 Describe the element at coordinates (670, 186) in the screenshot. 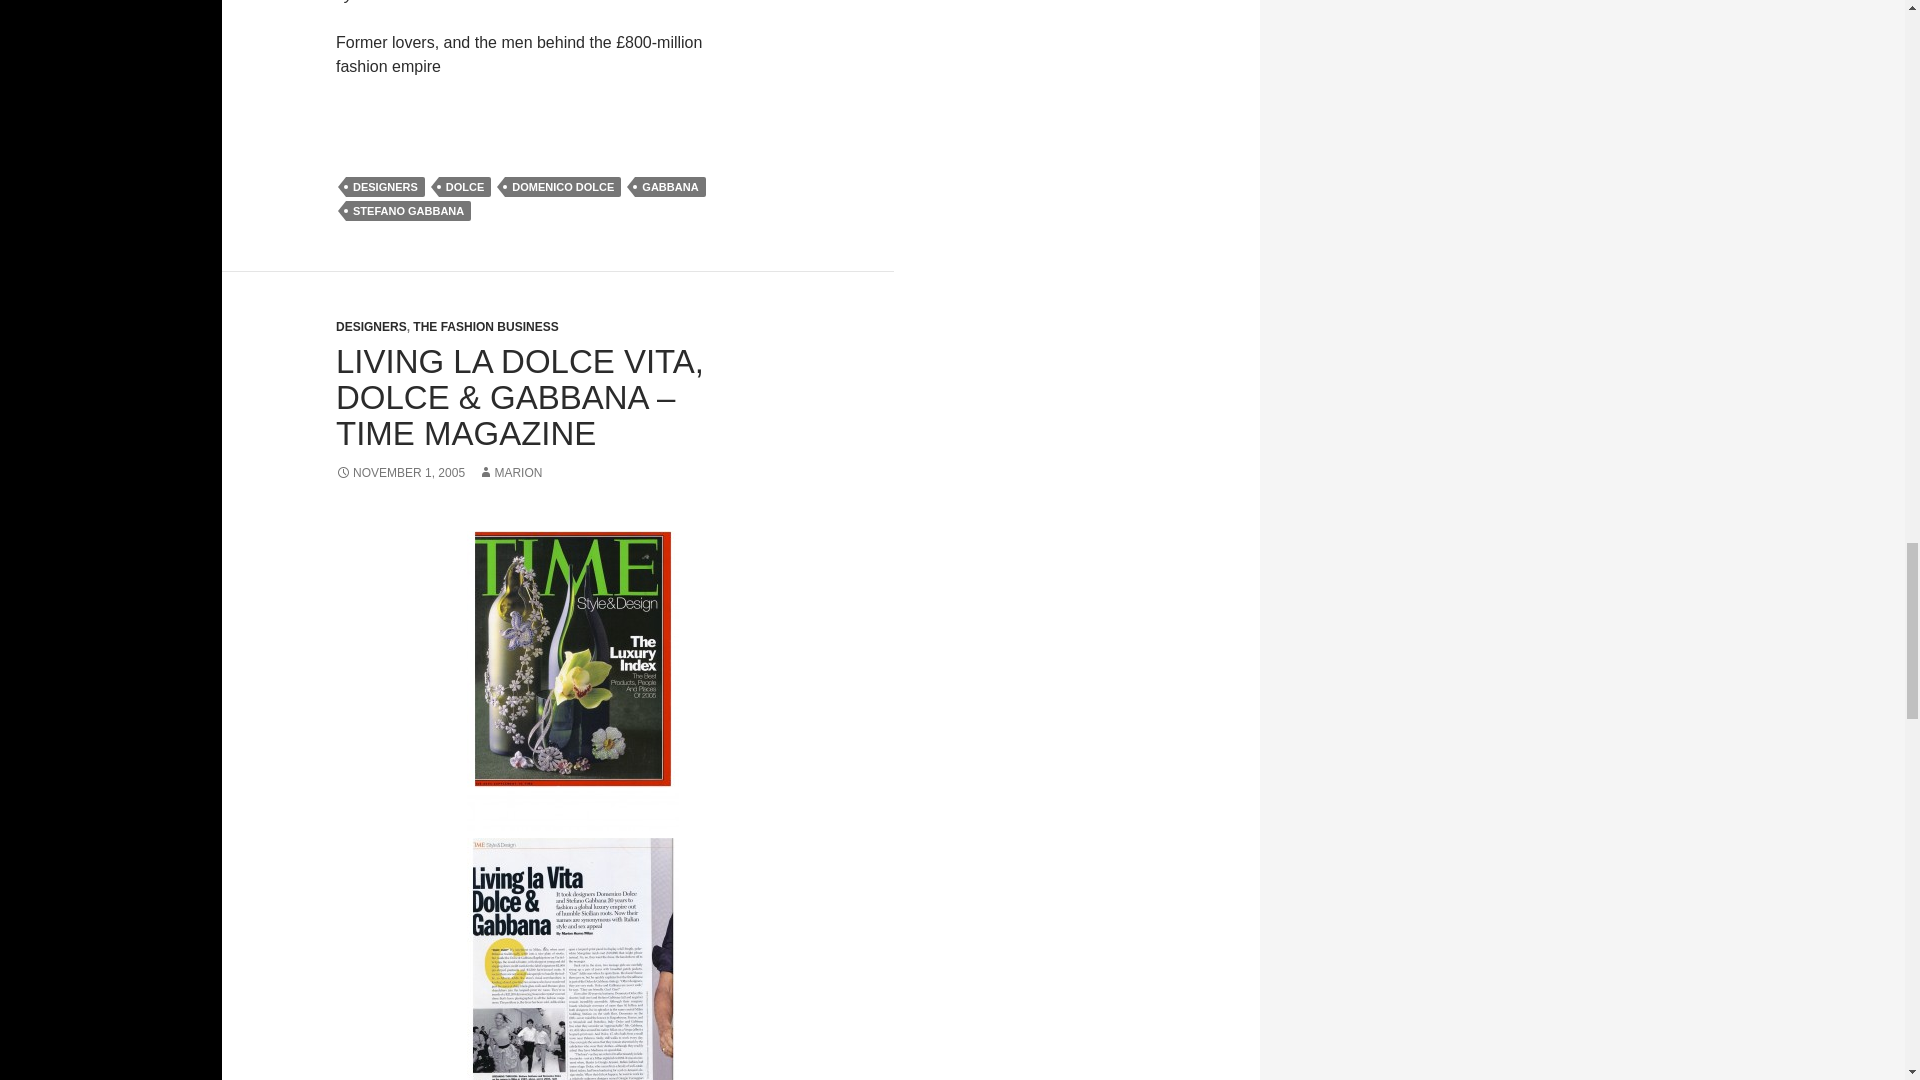

I see `GABBANA` at that location.